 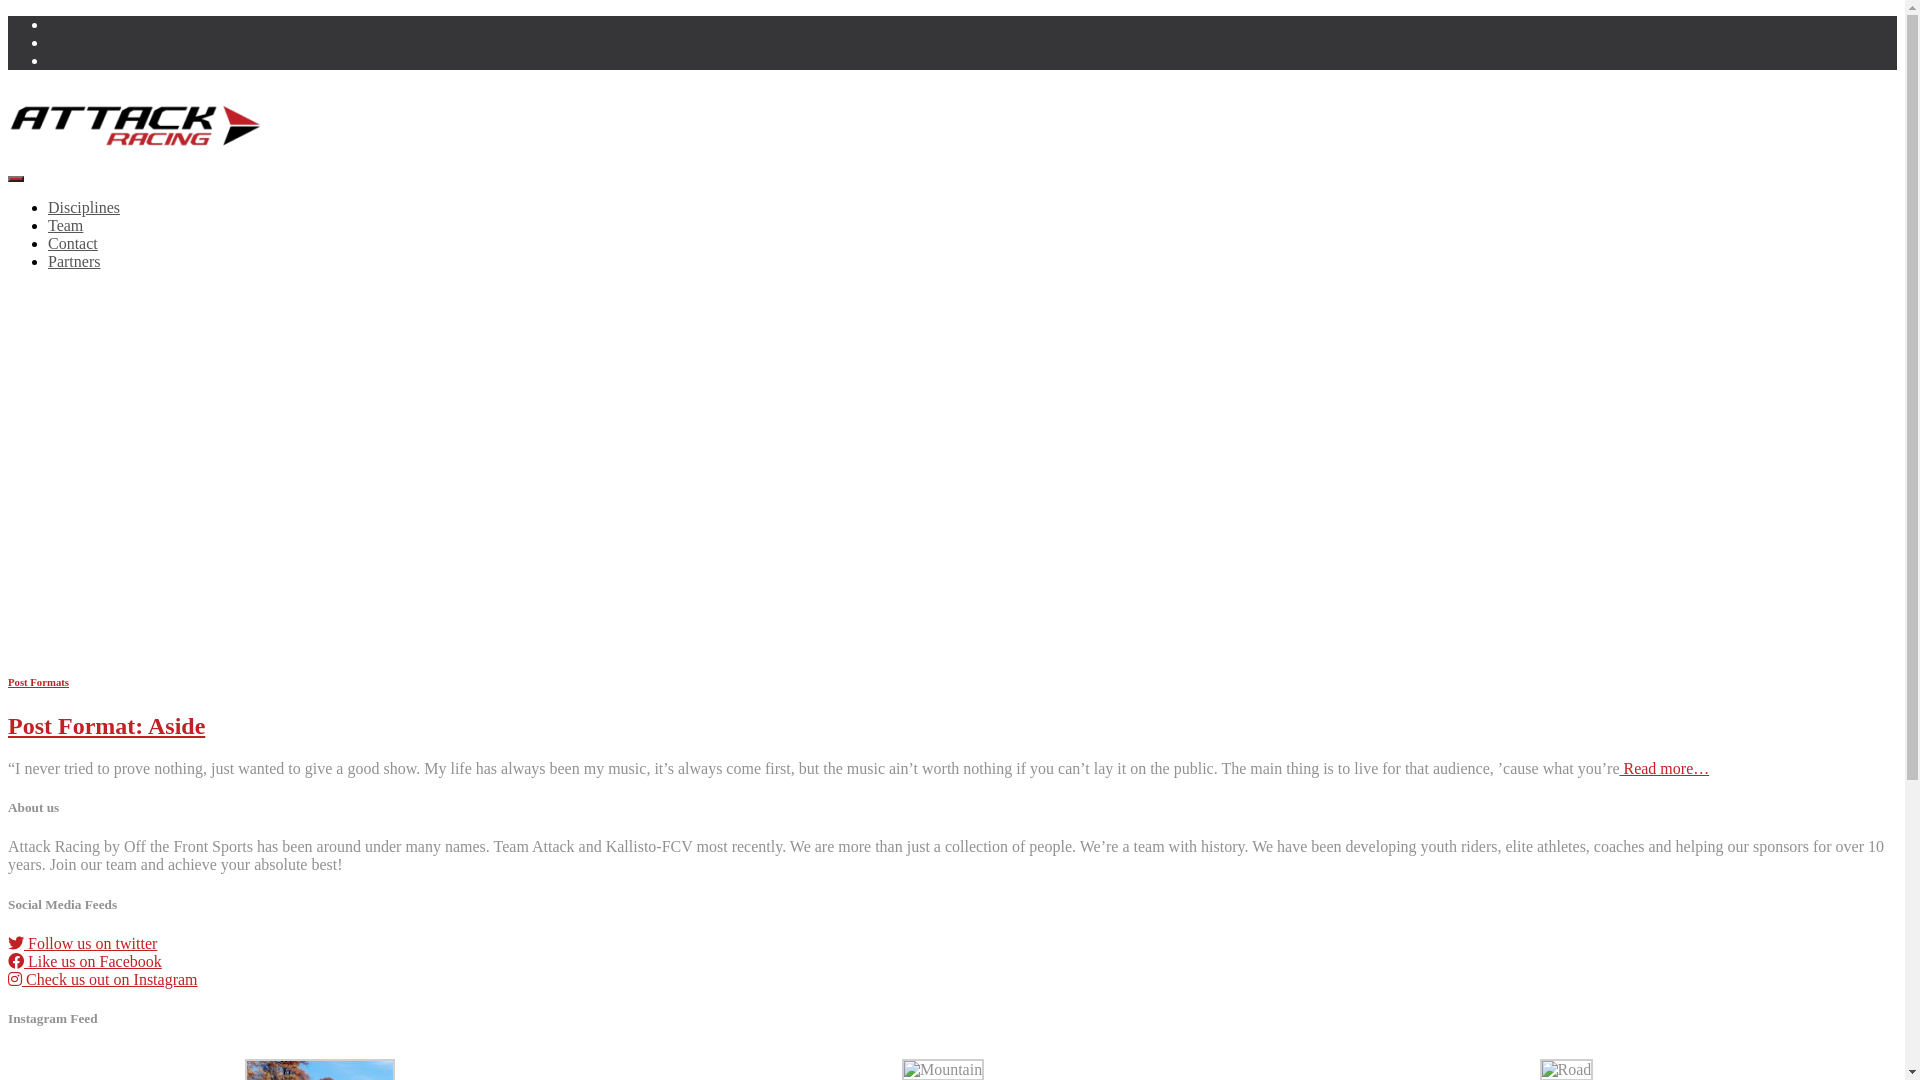 I want to click on Follow us on twitter, so click(x=82, y=944).